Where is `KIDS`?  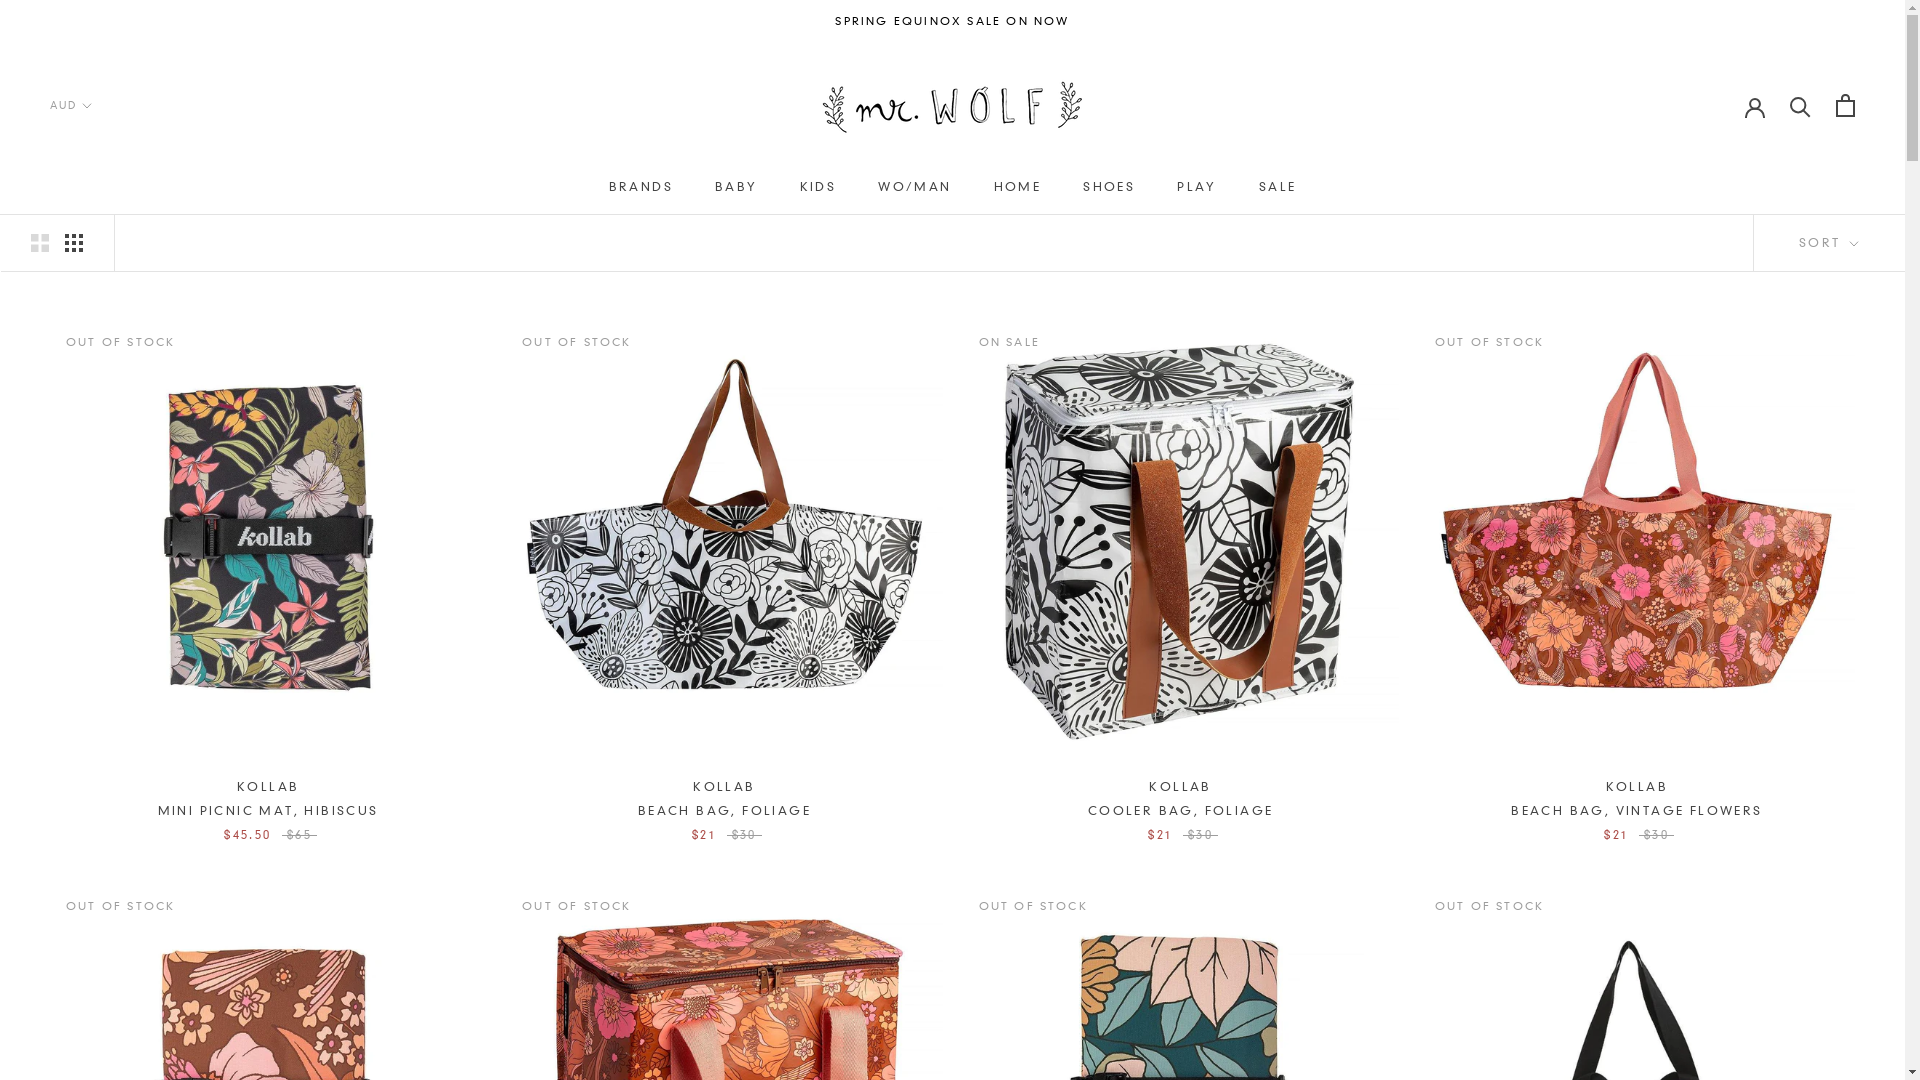
KIDS is located at coordinates (818, 186).